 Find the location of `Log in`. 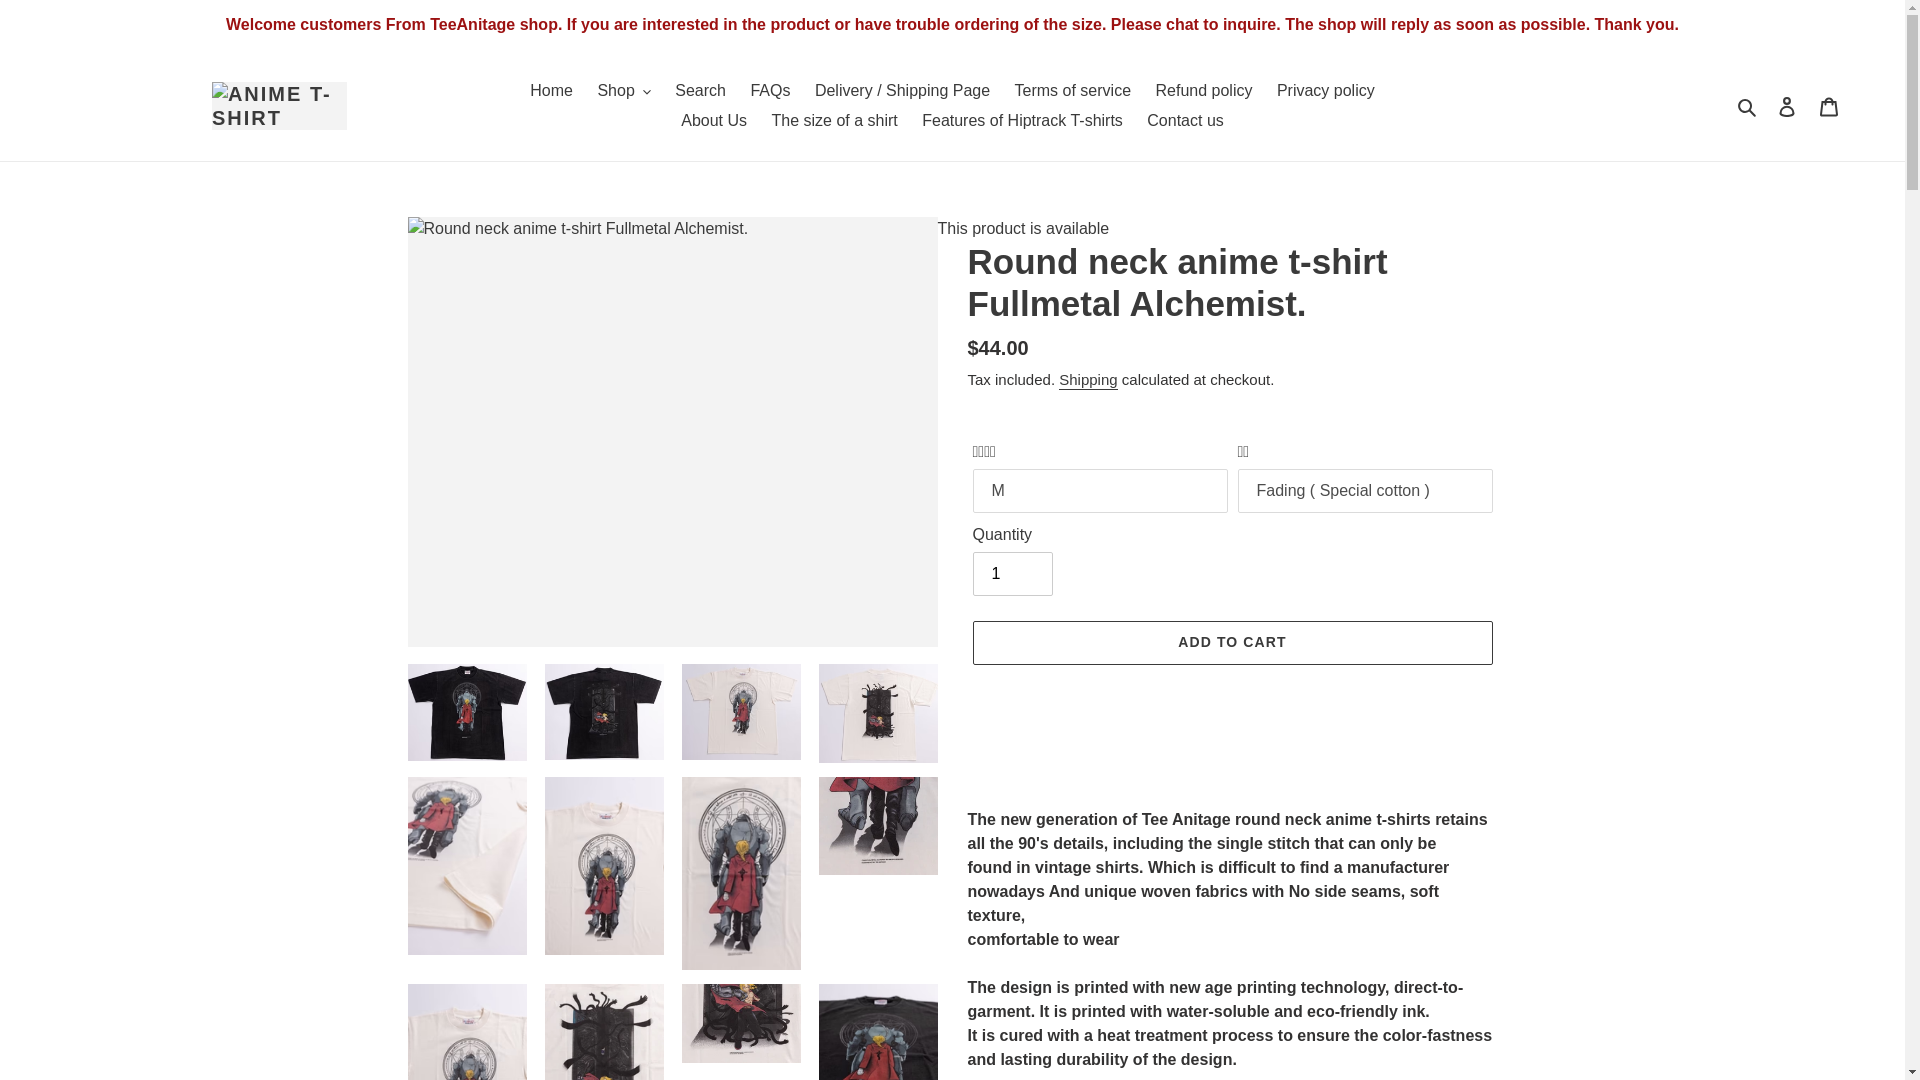

Log in is located at coordinates (1787, 106).